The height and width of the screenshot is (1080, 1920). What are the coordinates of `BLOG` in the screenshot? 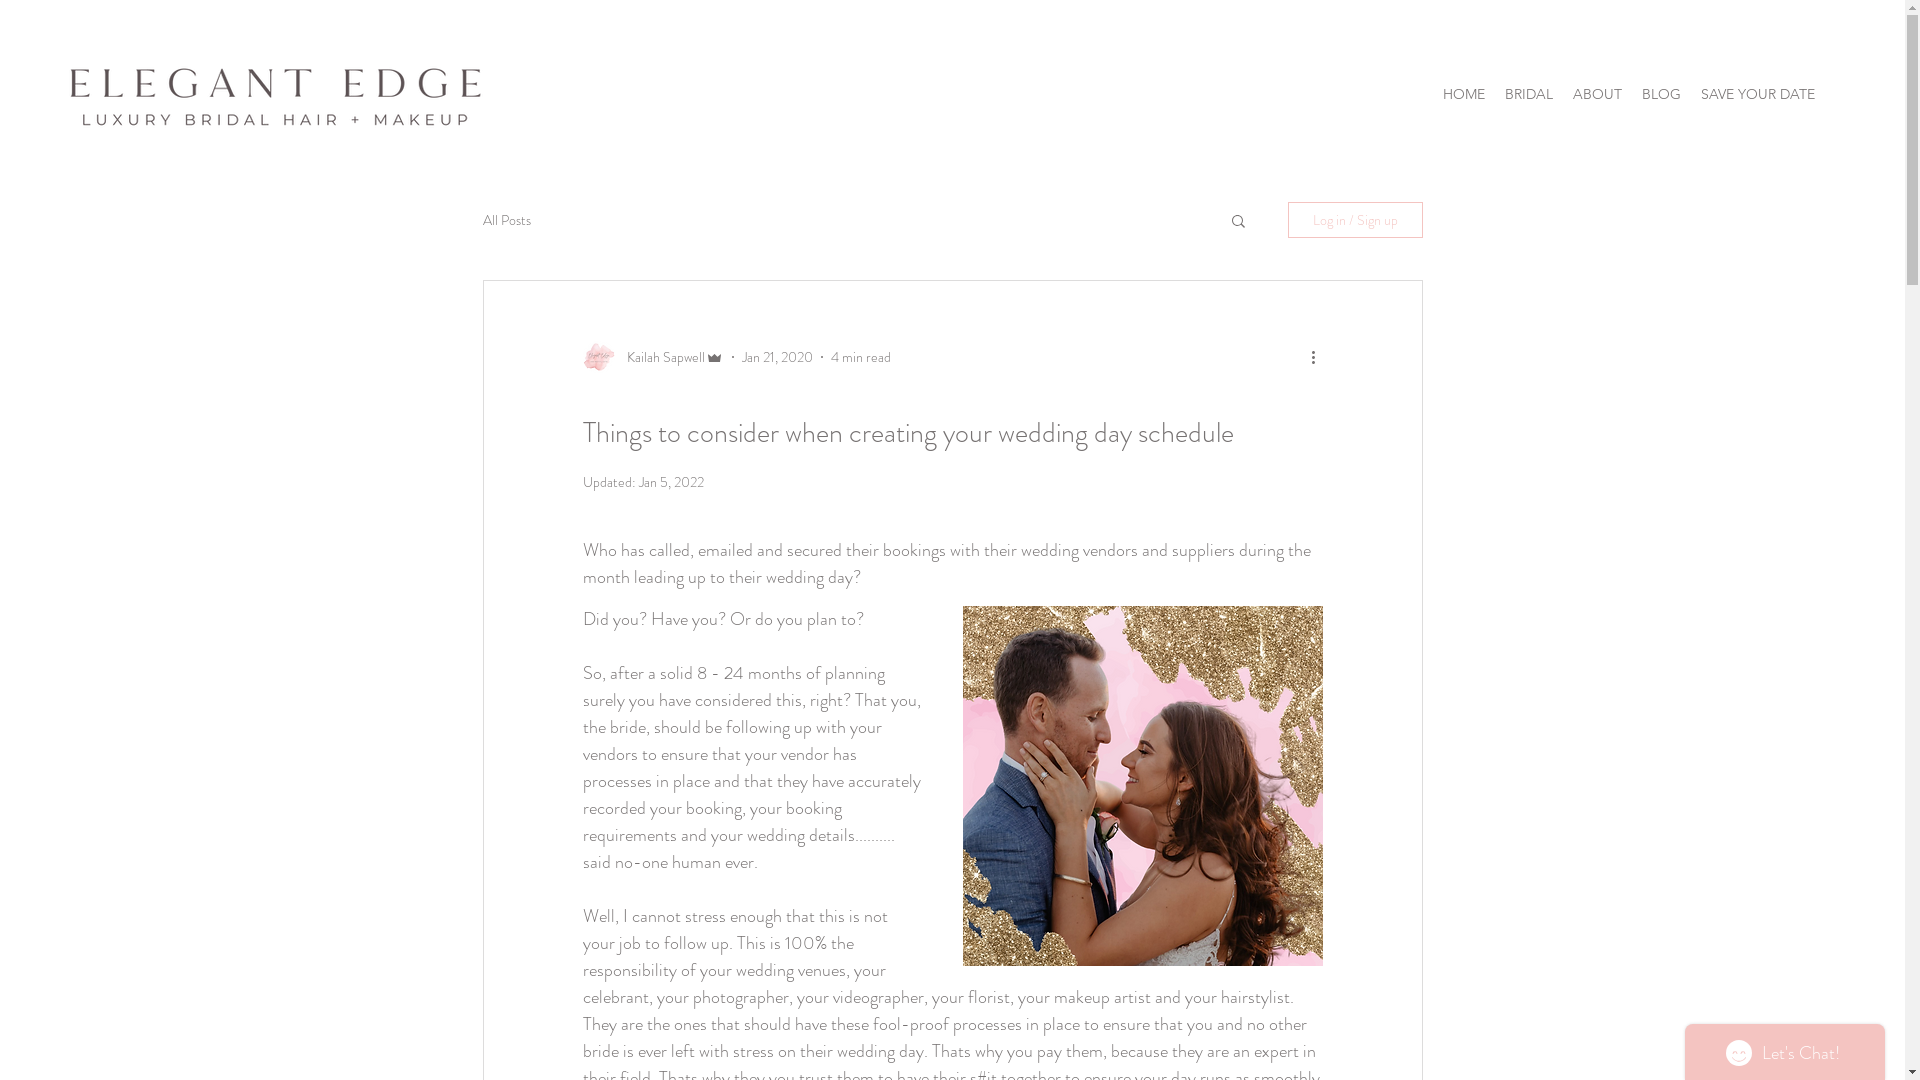 It's located at (1662, 94).